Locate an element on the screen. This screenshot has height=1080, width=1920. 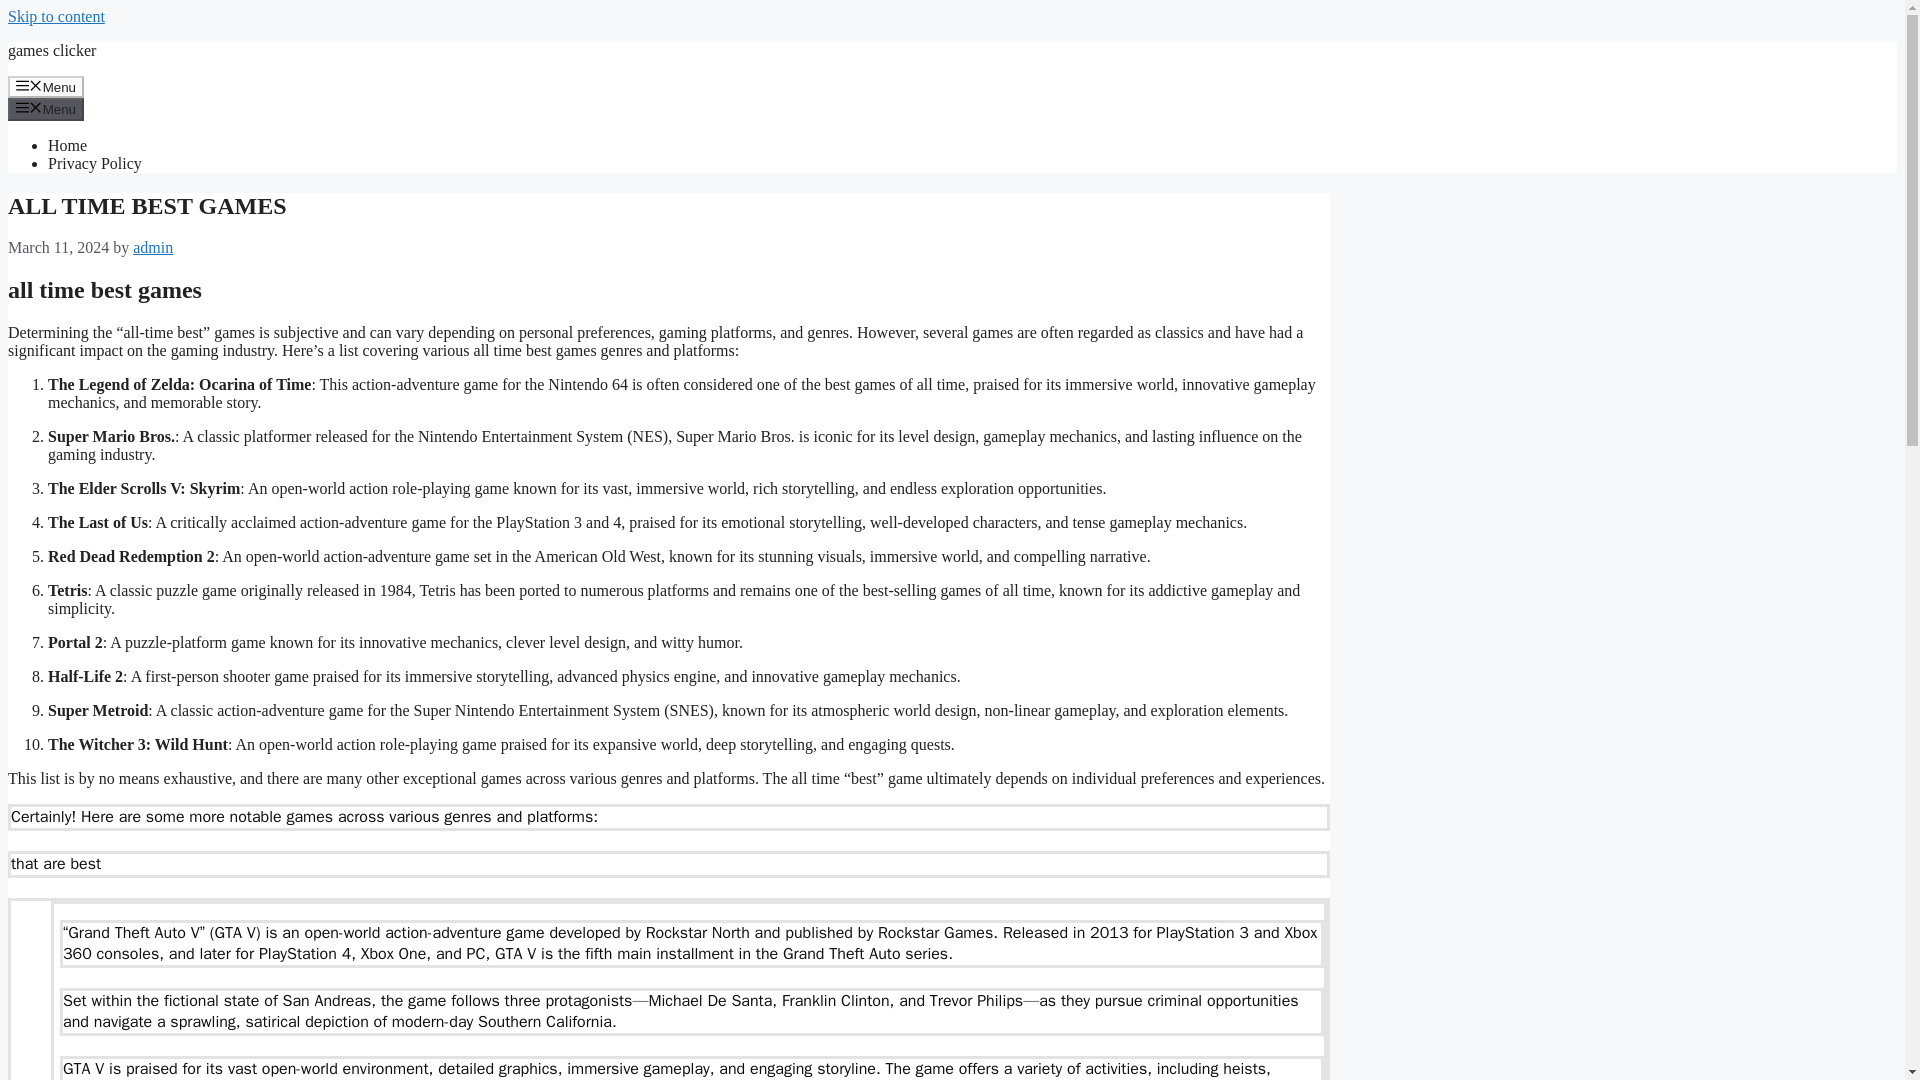
Skip to content is located at coordinates (56, 16).